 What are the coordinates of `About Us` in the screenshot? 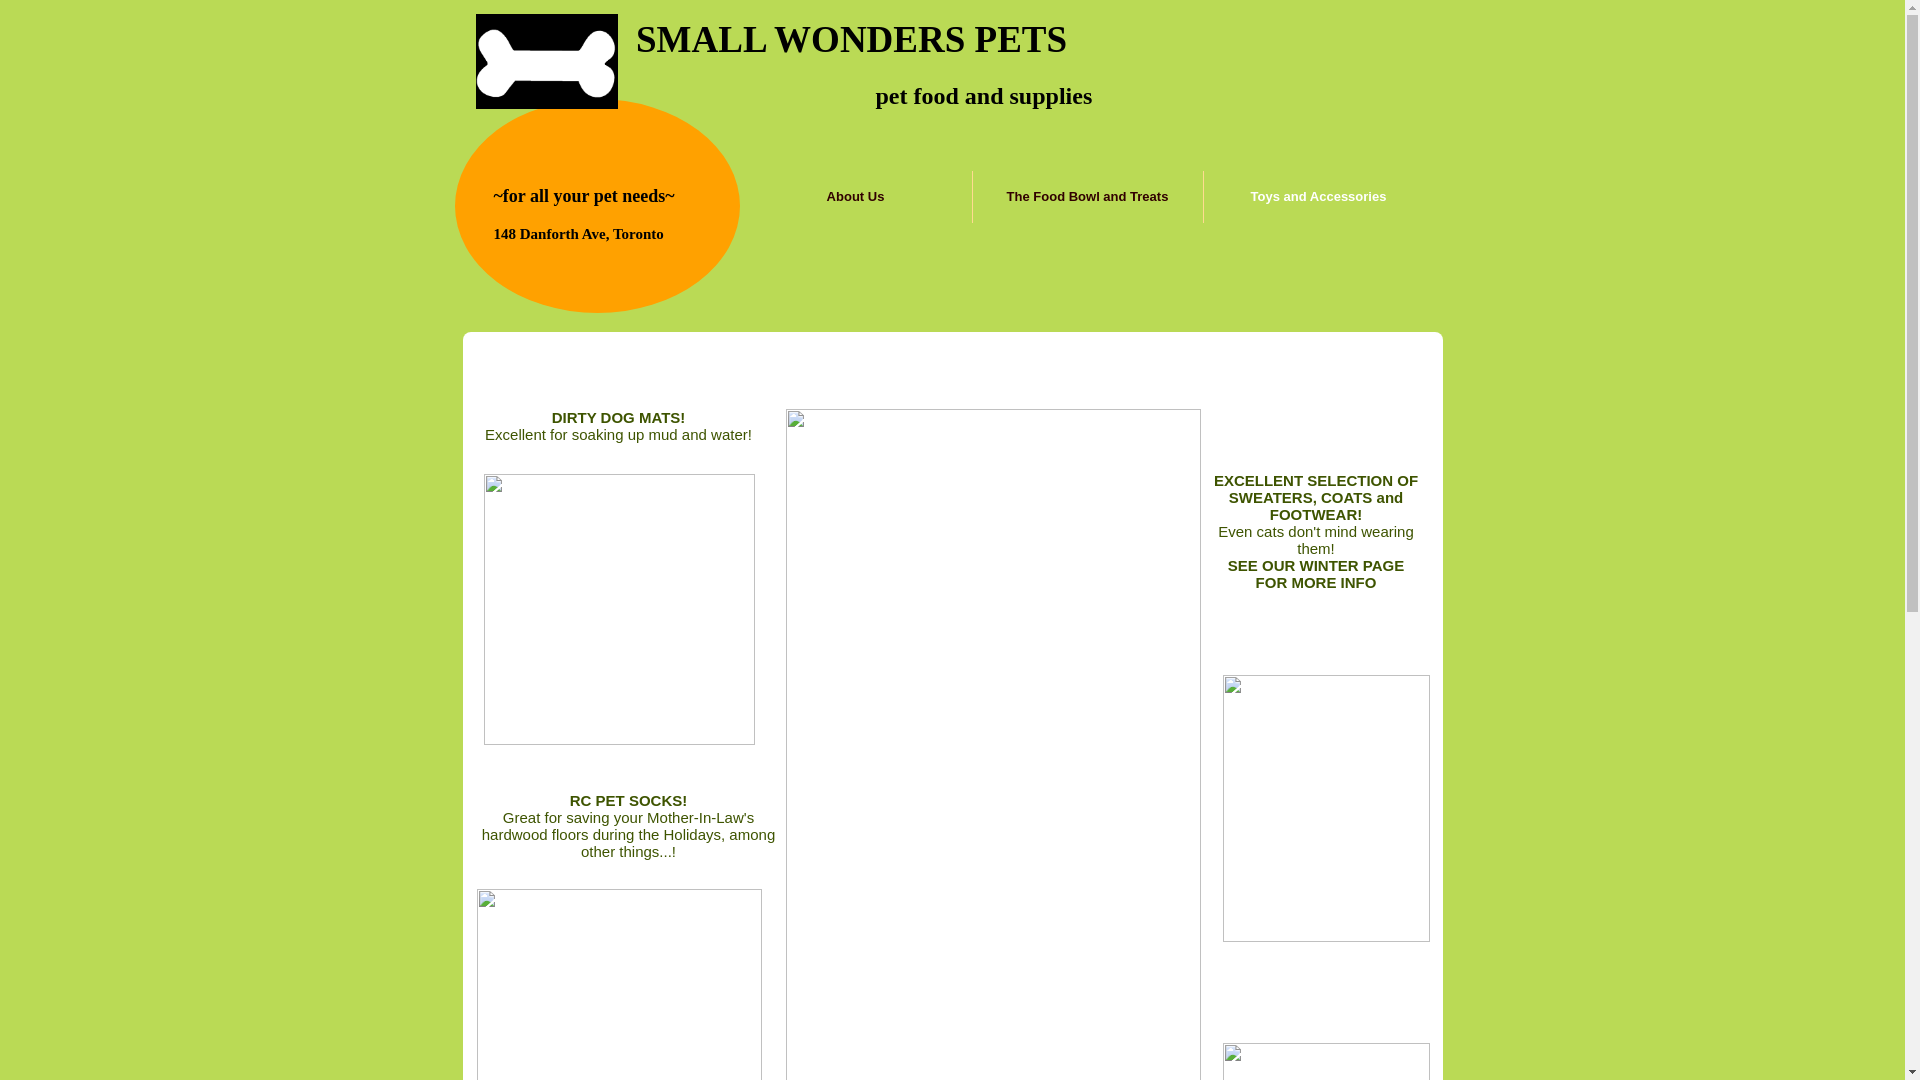 It's located at (855, 196).